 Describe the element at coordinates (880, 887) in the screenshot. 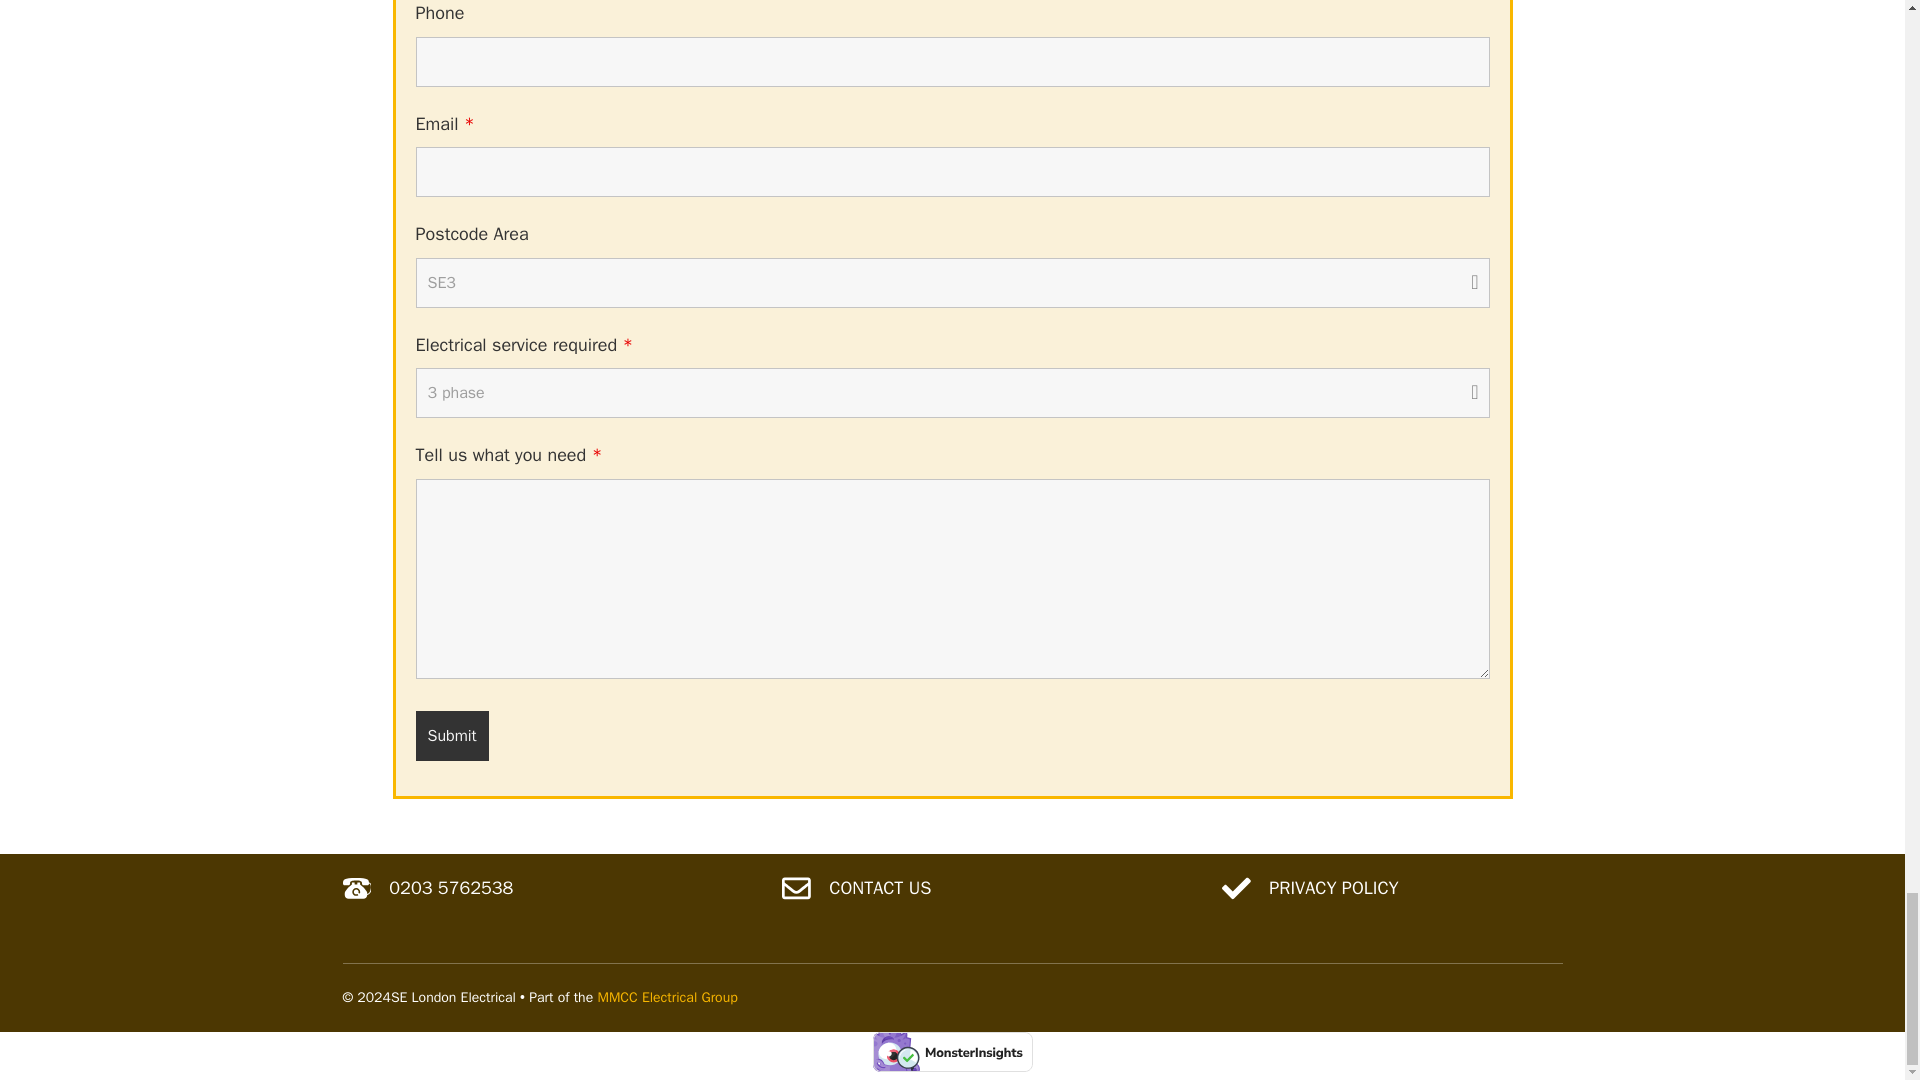

I see `Contact Us` at that location.